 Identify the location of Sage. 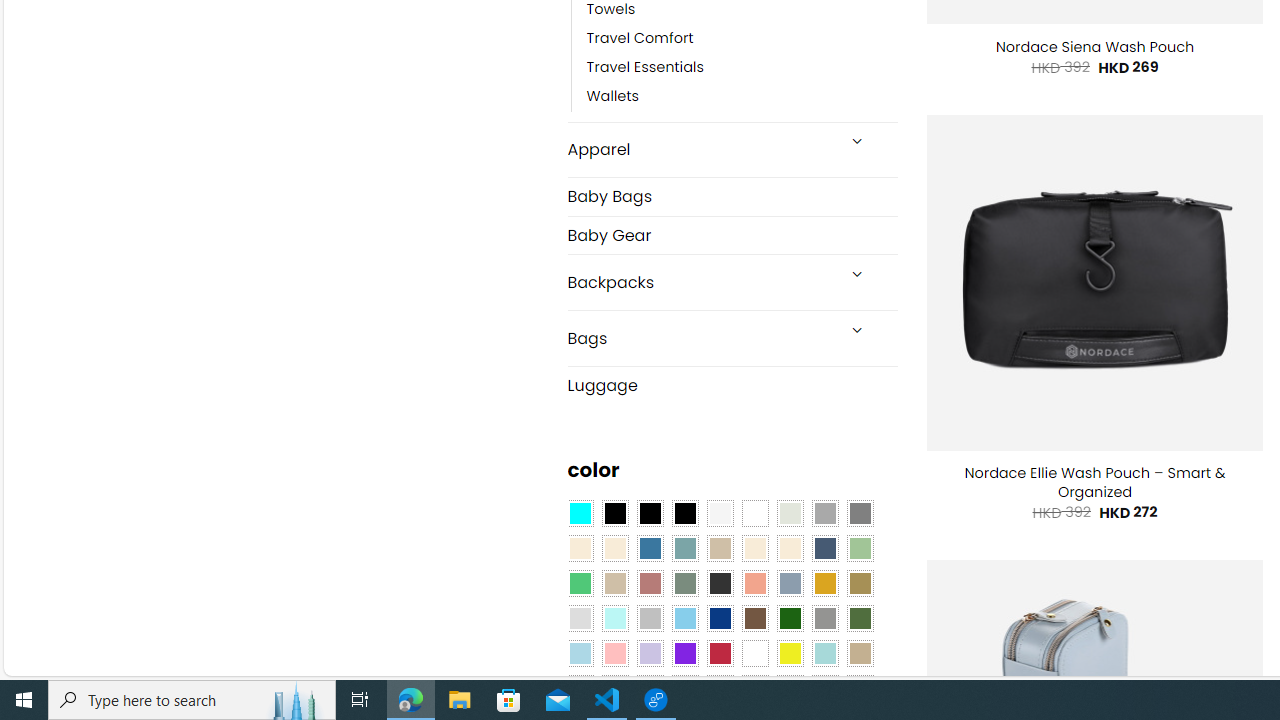
(684, 583).